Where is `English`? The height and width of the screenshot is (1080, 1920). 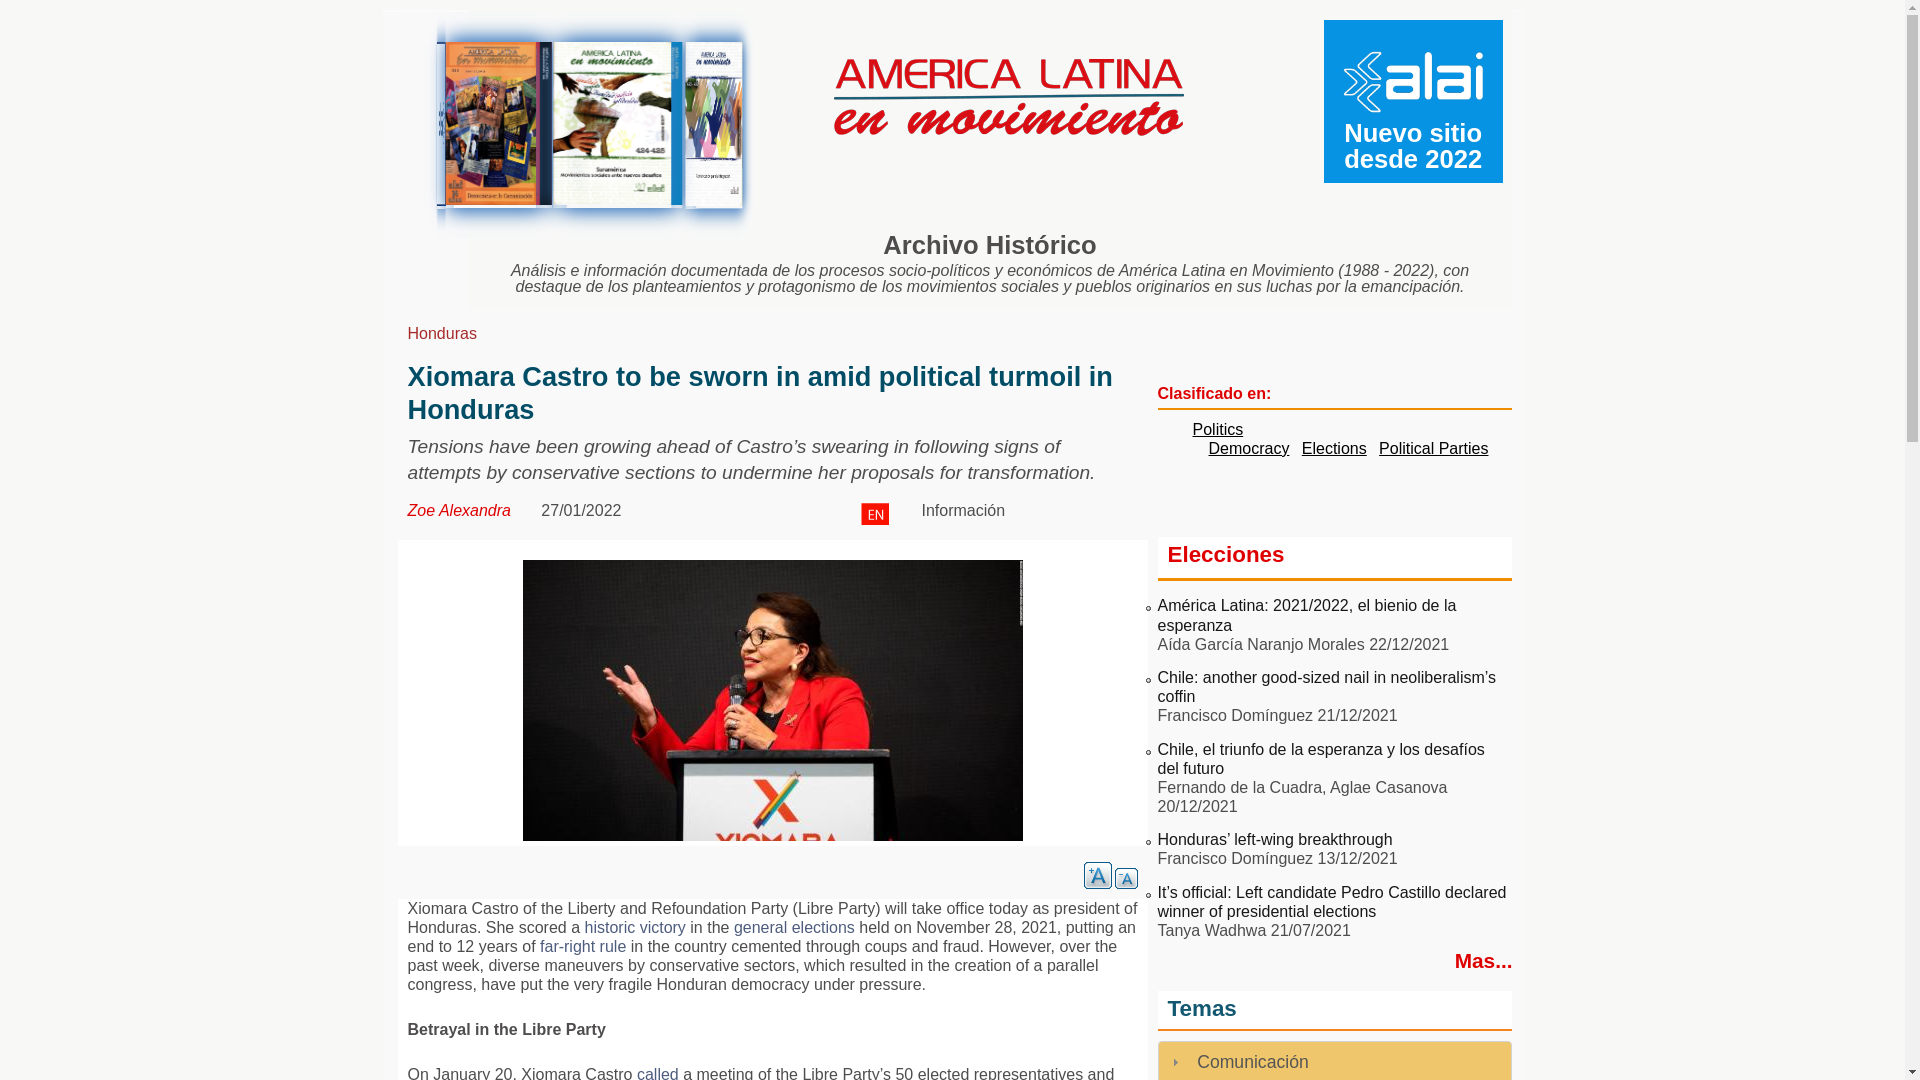
English is located at coordinates (874, 514).